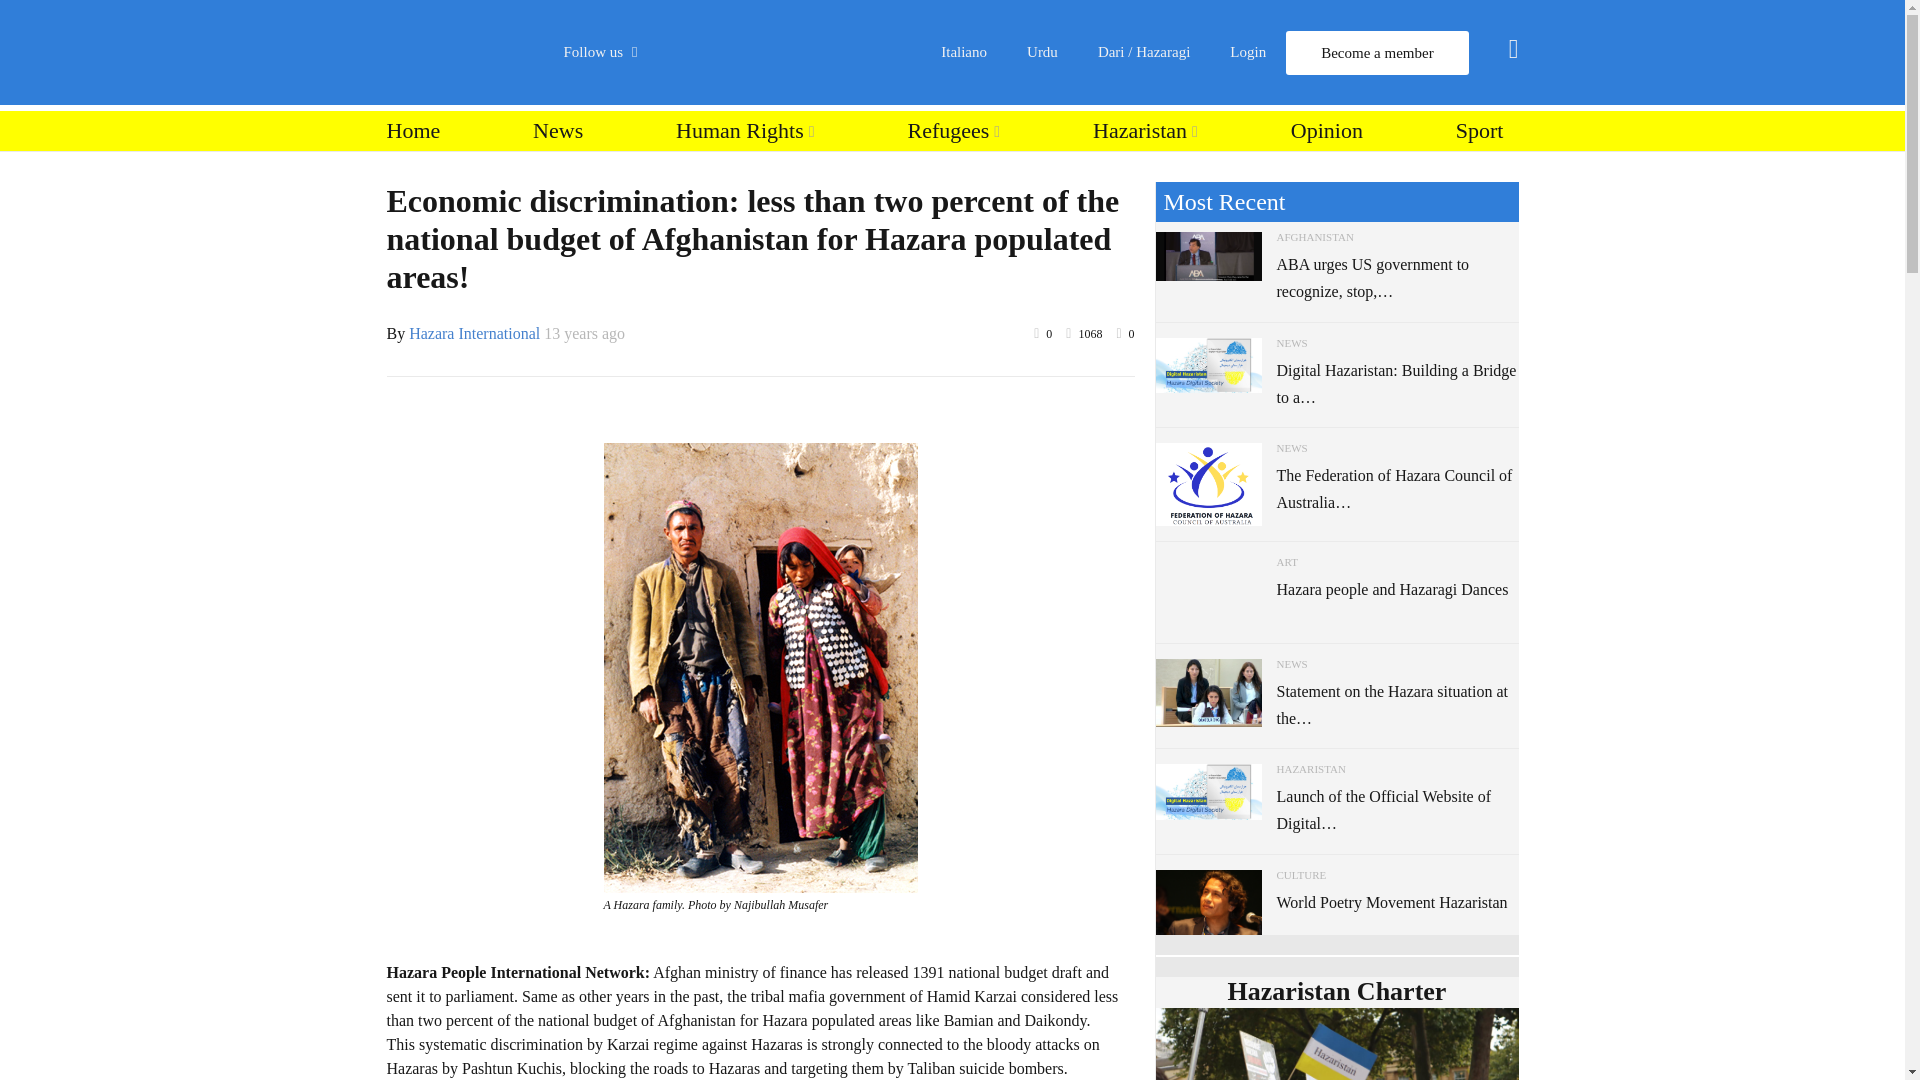 The height and width of the screenshot is (1080, 1920). Describe the element at coordinates (1292, 342) in the screenshot. I see `View all posts in News` at that location.